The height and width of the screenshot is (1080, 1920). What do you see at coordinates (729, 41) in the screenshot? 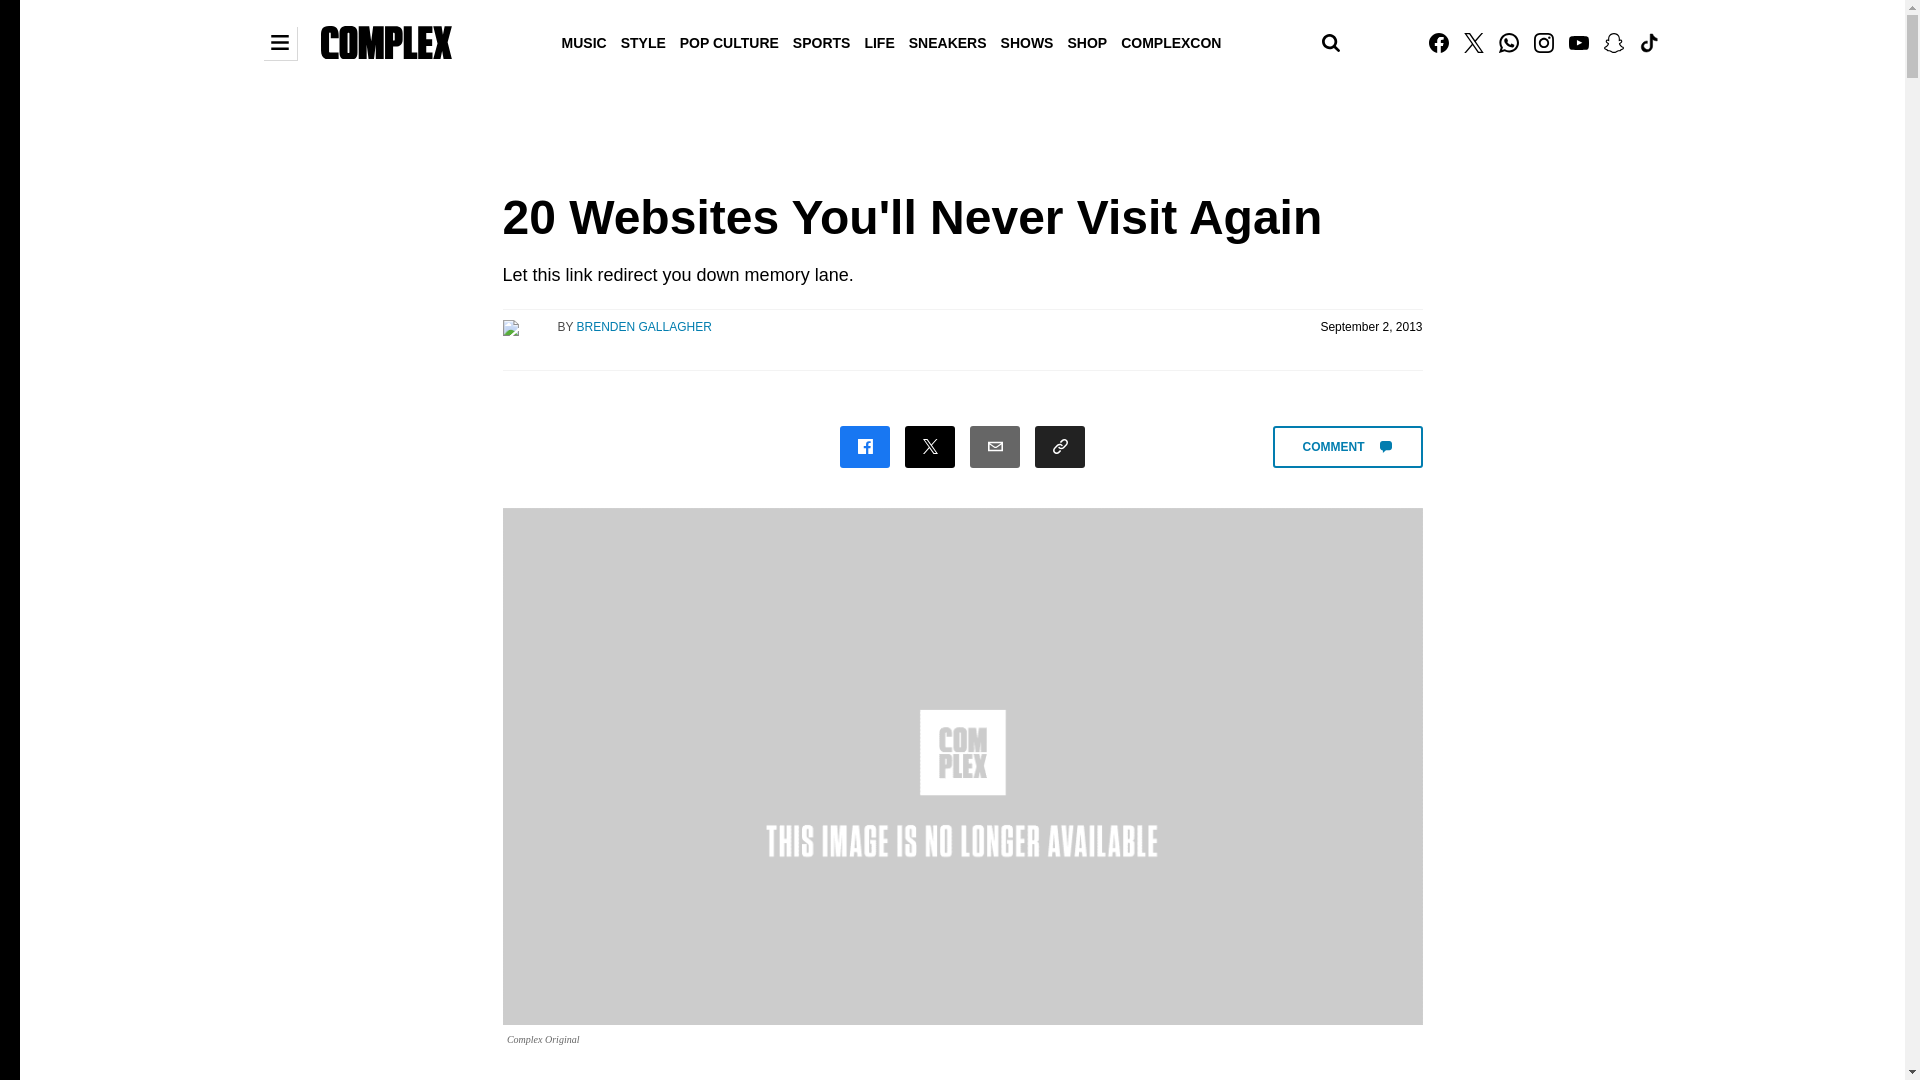
I see `POP CULTURE` at bounding box center [729, 41].